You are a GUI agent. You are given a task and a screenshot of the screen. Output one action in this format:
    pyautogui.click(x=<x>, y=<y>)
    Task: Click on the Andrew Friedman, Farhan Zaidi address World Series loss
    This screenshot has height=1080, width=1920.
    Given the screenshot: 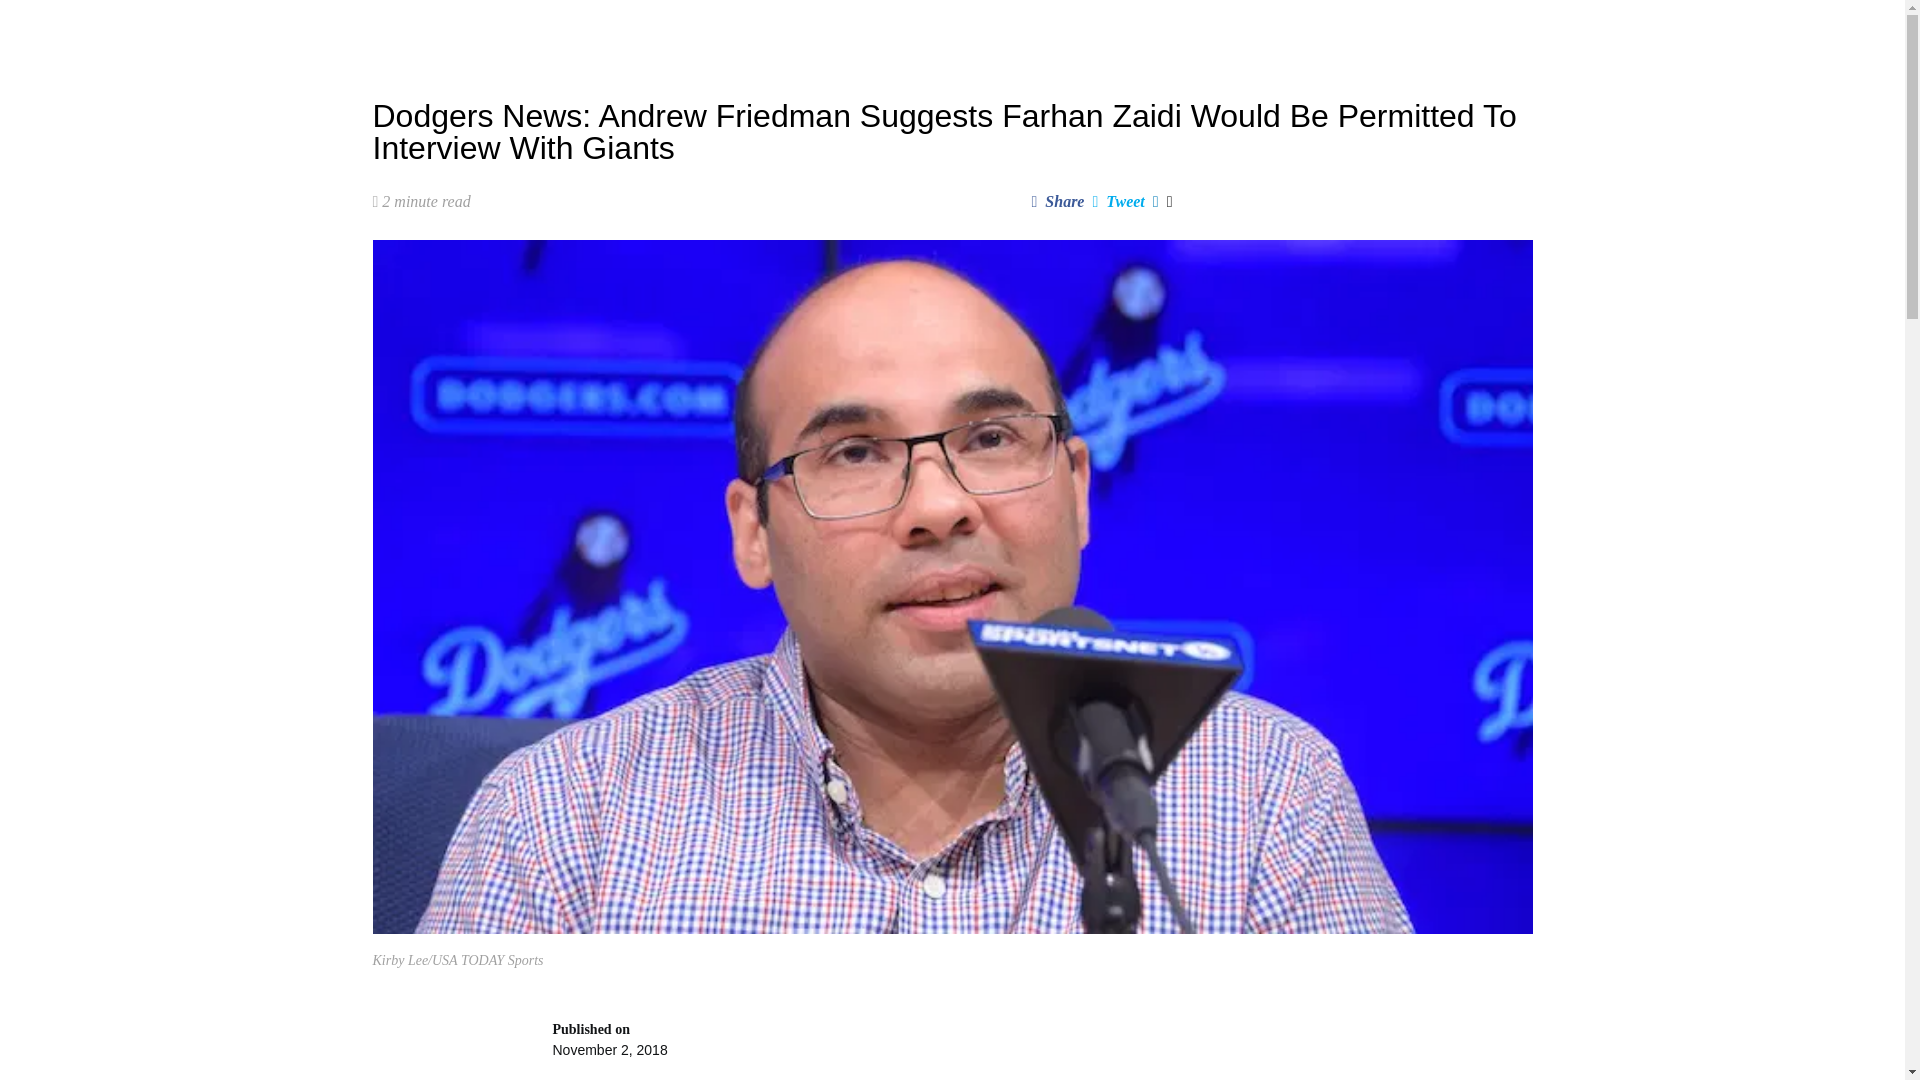 What is the action you would take?
    pyautogui.click(x=1041, y=1050)
    